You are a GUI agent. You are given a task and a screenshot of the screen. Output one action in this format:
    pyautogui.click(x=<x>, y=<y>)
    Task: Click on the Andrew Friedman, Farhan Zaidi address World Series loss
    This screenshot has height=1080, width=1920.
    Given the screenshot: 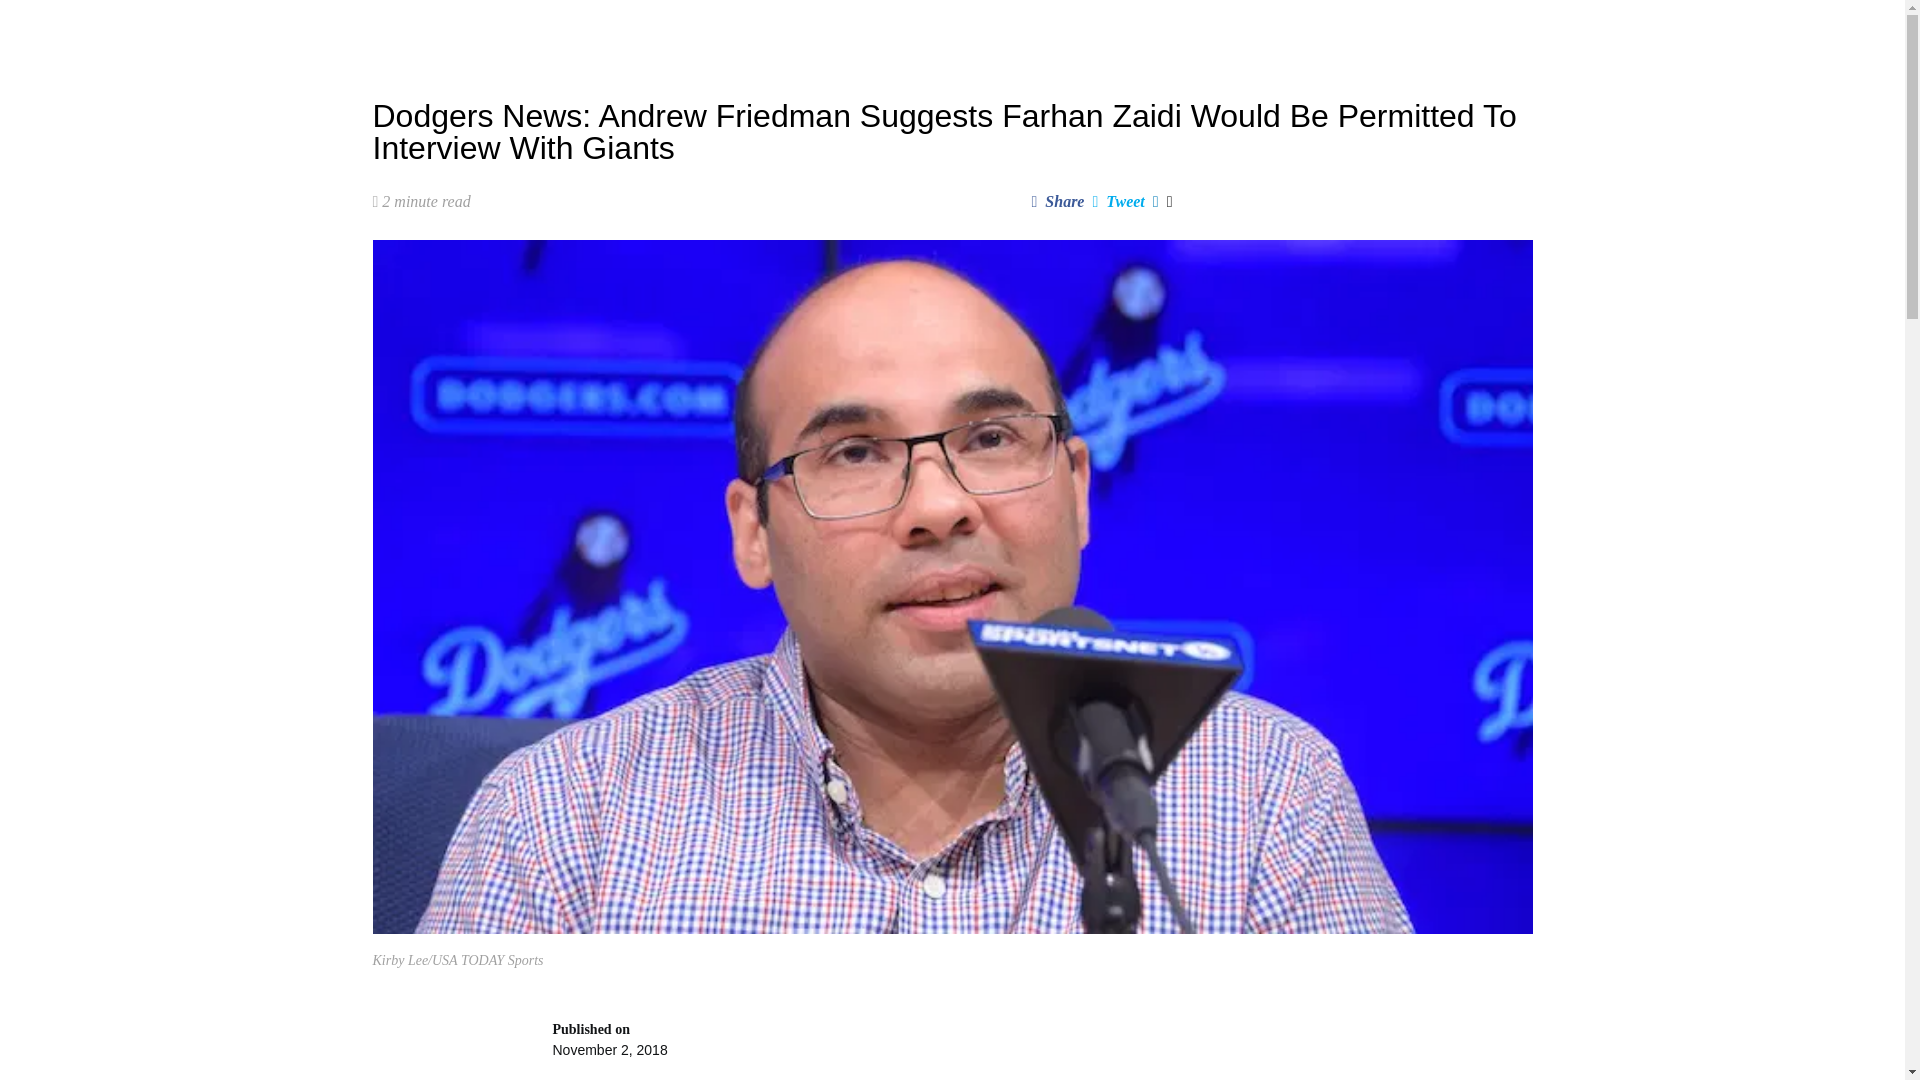 What is the action you would take?
    pyautogui.click(x=1041, y=1050)
    